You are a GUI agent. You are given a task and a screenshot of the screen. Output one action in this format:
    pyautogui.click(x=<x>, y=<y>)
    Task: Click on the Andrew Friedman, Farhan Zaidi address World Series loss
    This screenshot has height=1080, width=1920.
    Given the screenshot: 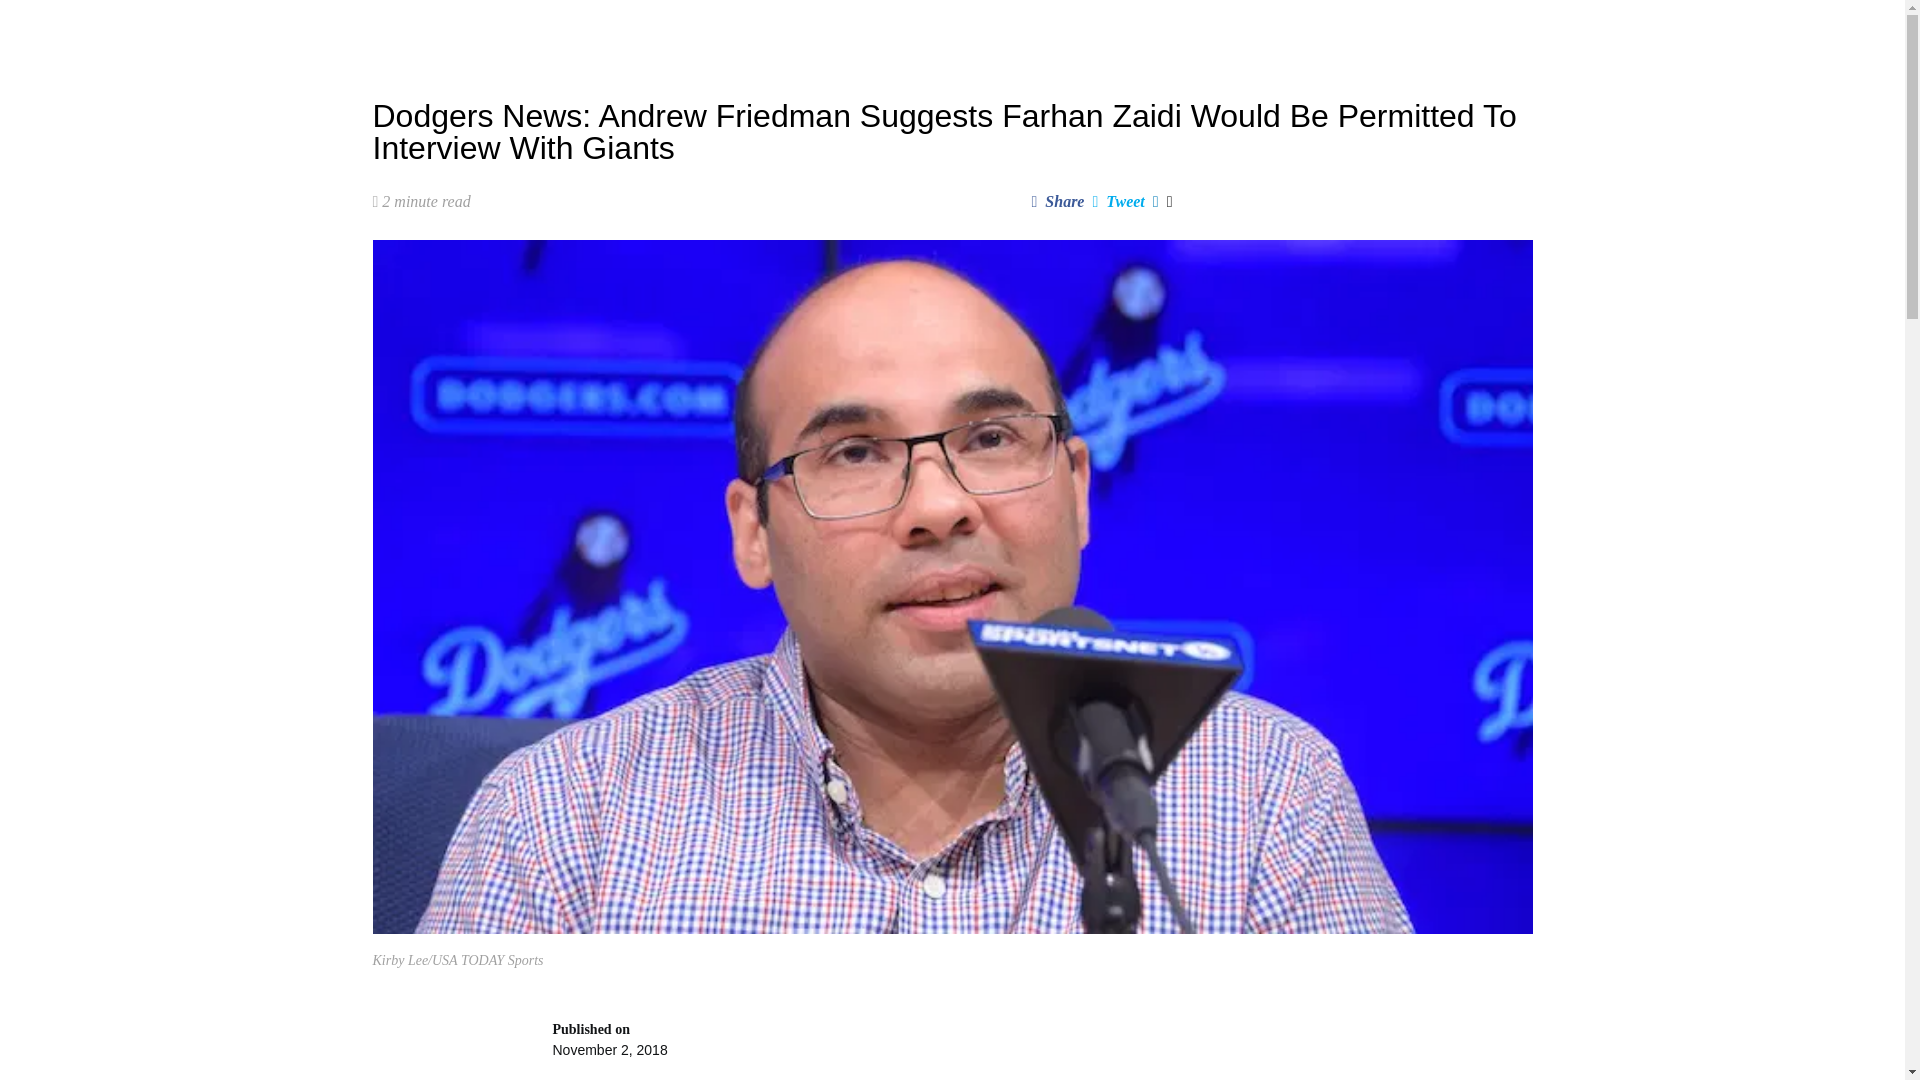 What is the action you would take?
    pyautogui.click(x=1041, y=1050)
    